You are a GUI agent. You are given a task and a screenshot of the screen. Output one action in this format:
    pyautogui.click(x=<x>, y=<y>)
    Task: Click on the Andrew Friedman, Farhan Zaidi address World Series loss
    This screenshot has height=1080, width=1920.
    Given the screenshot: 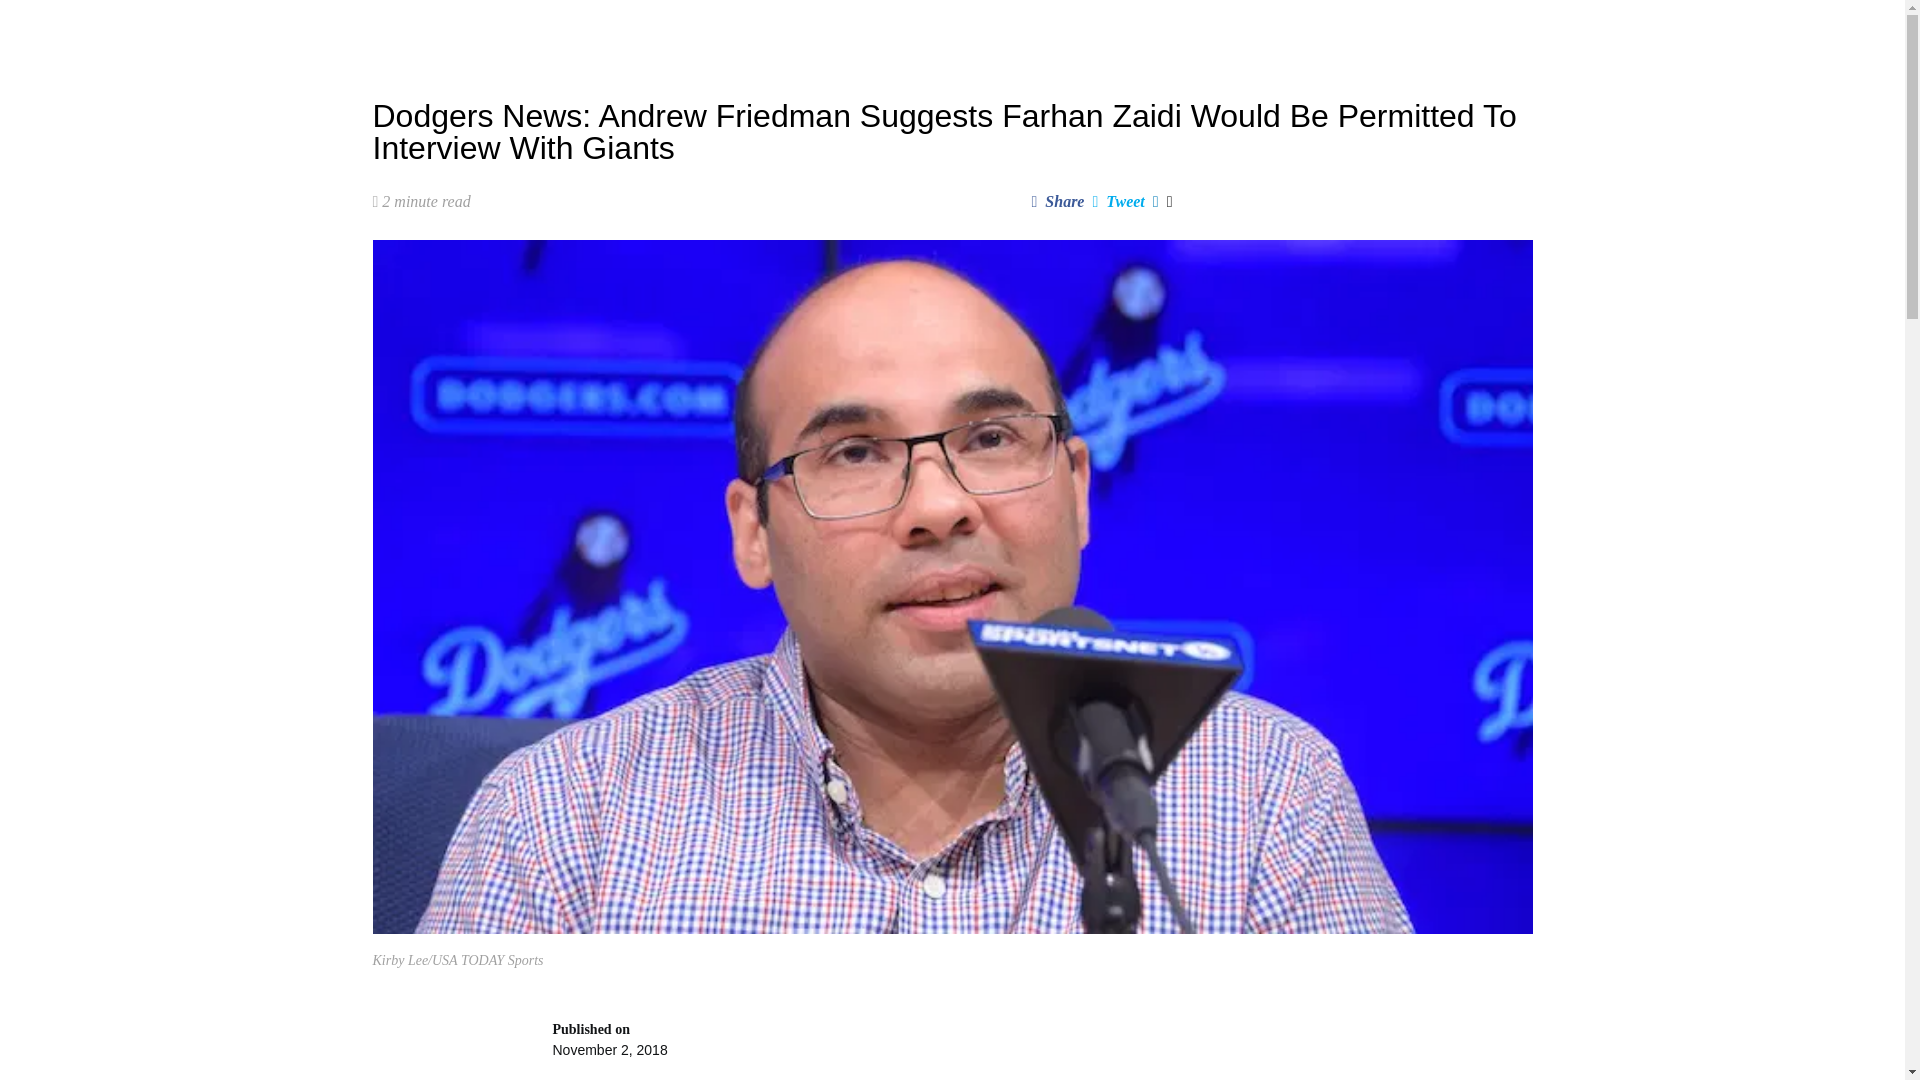 What is the action you would take?
    pyautogui.click(x=1041, y=1050)
    